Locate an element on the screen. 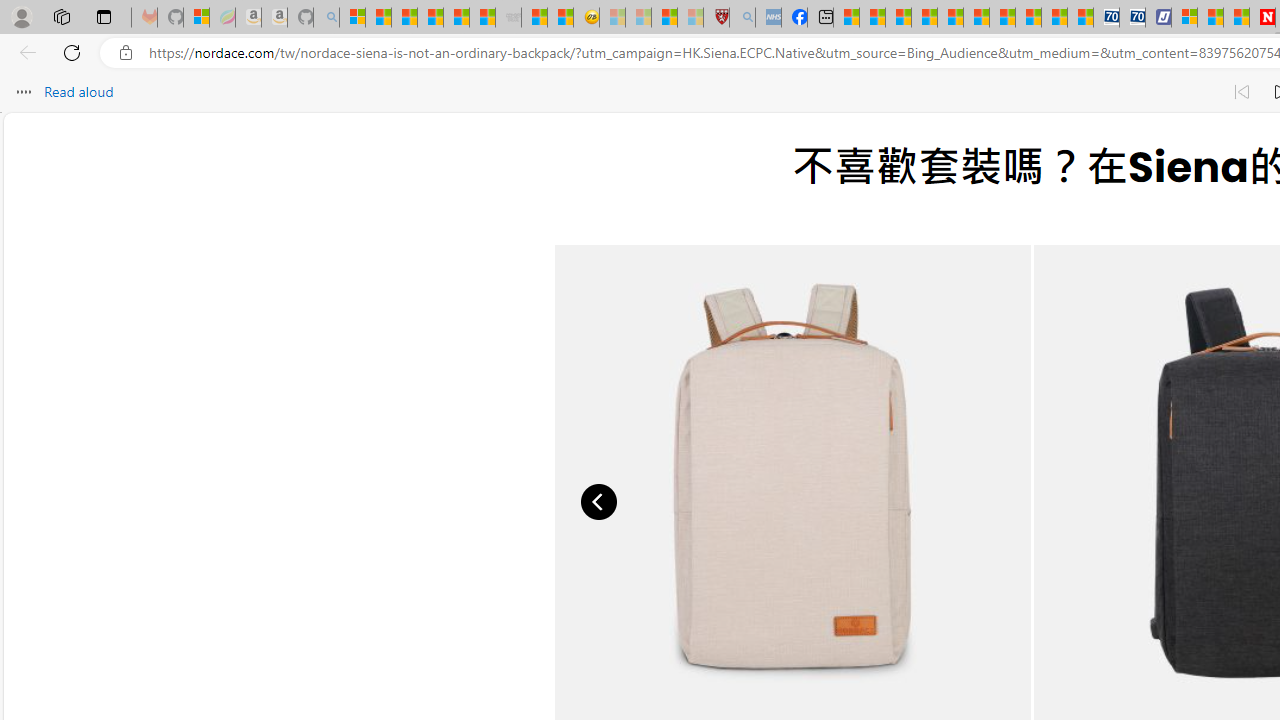  MSNBC - MSN is located at coordinates (846, 18).